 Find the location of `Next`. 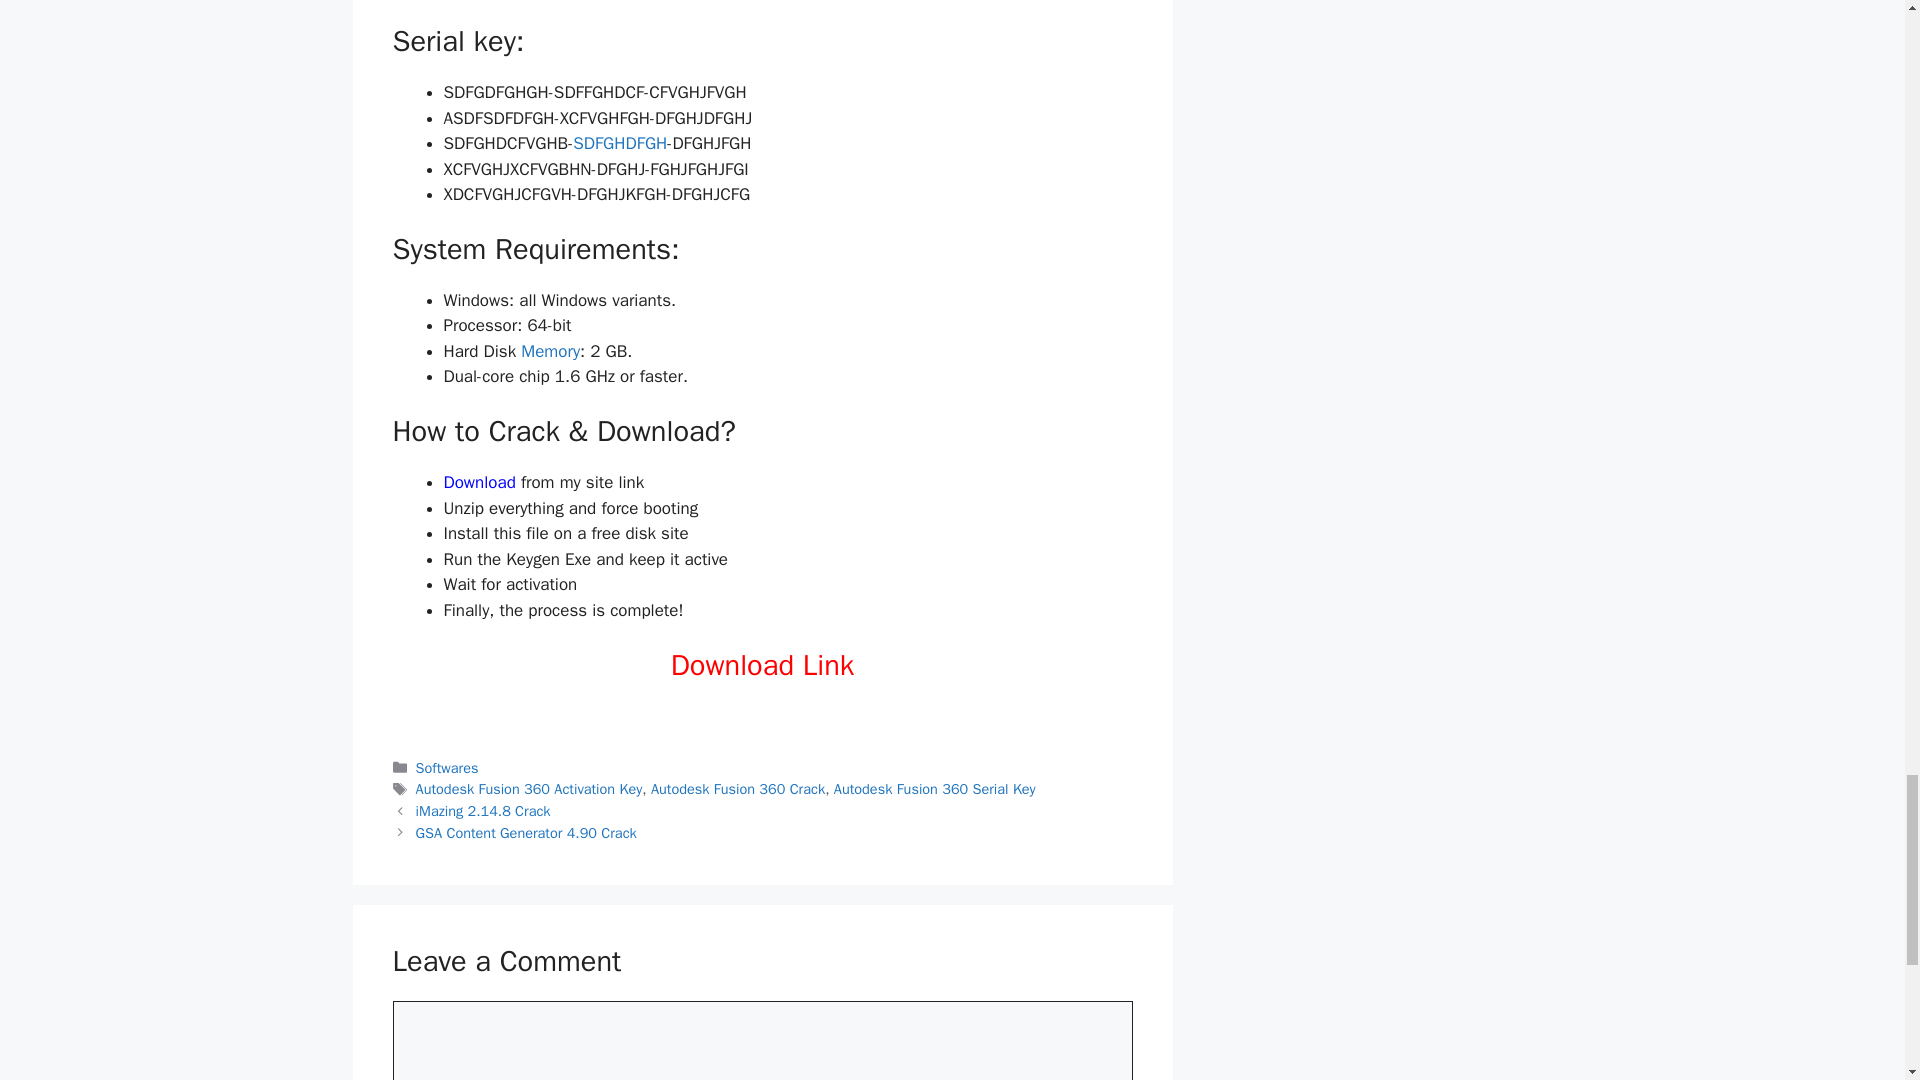

Next is located at coordinates (526, 833).